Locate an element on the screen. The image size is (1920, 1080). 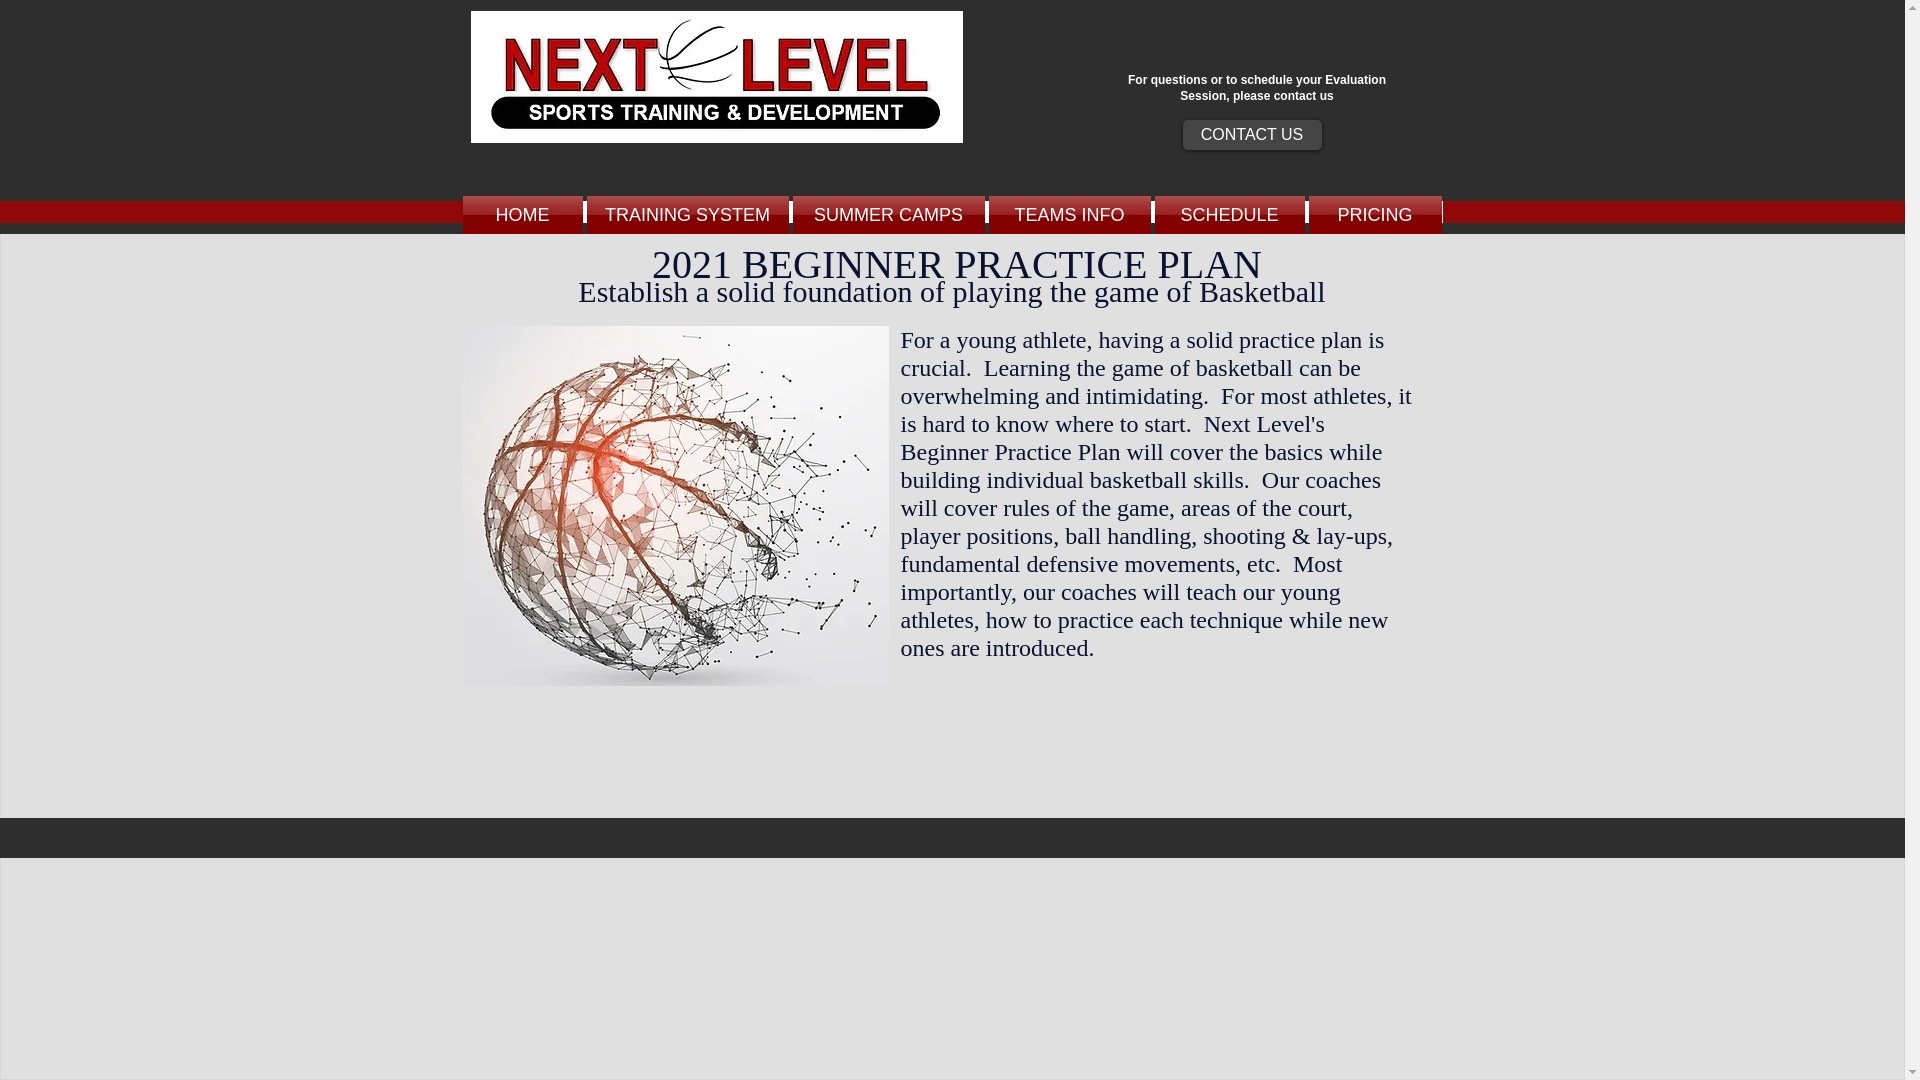
SCHEDULE is located at coordinates (1228, 214).